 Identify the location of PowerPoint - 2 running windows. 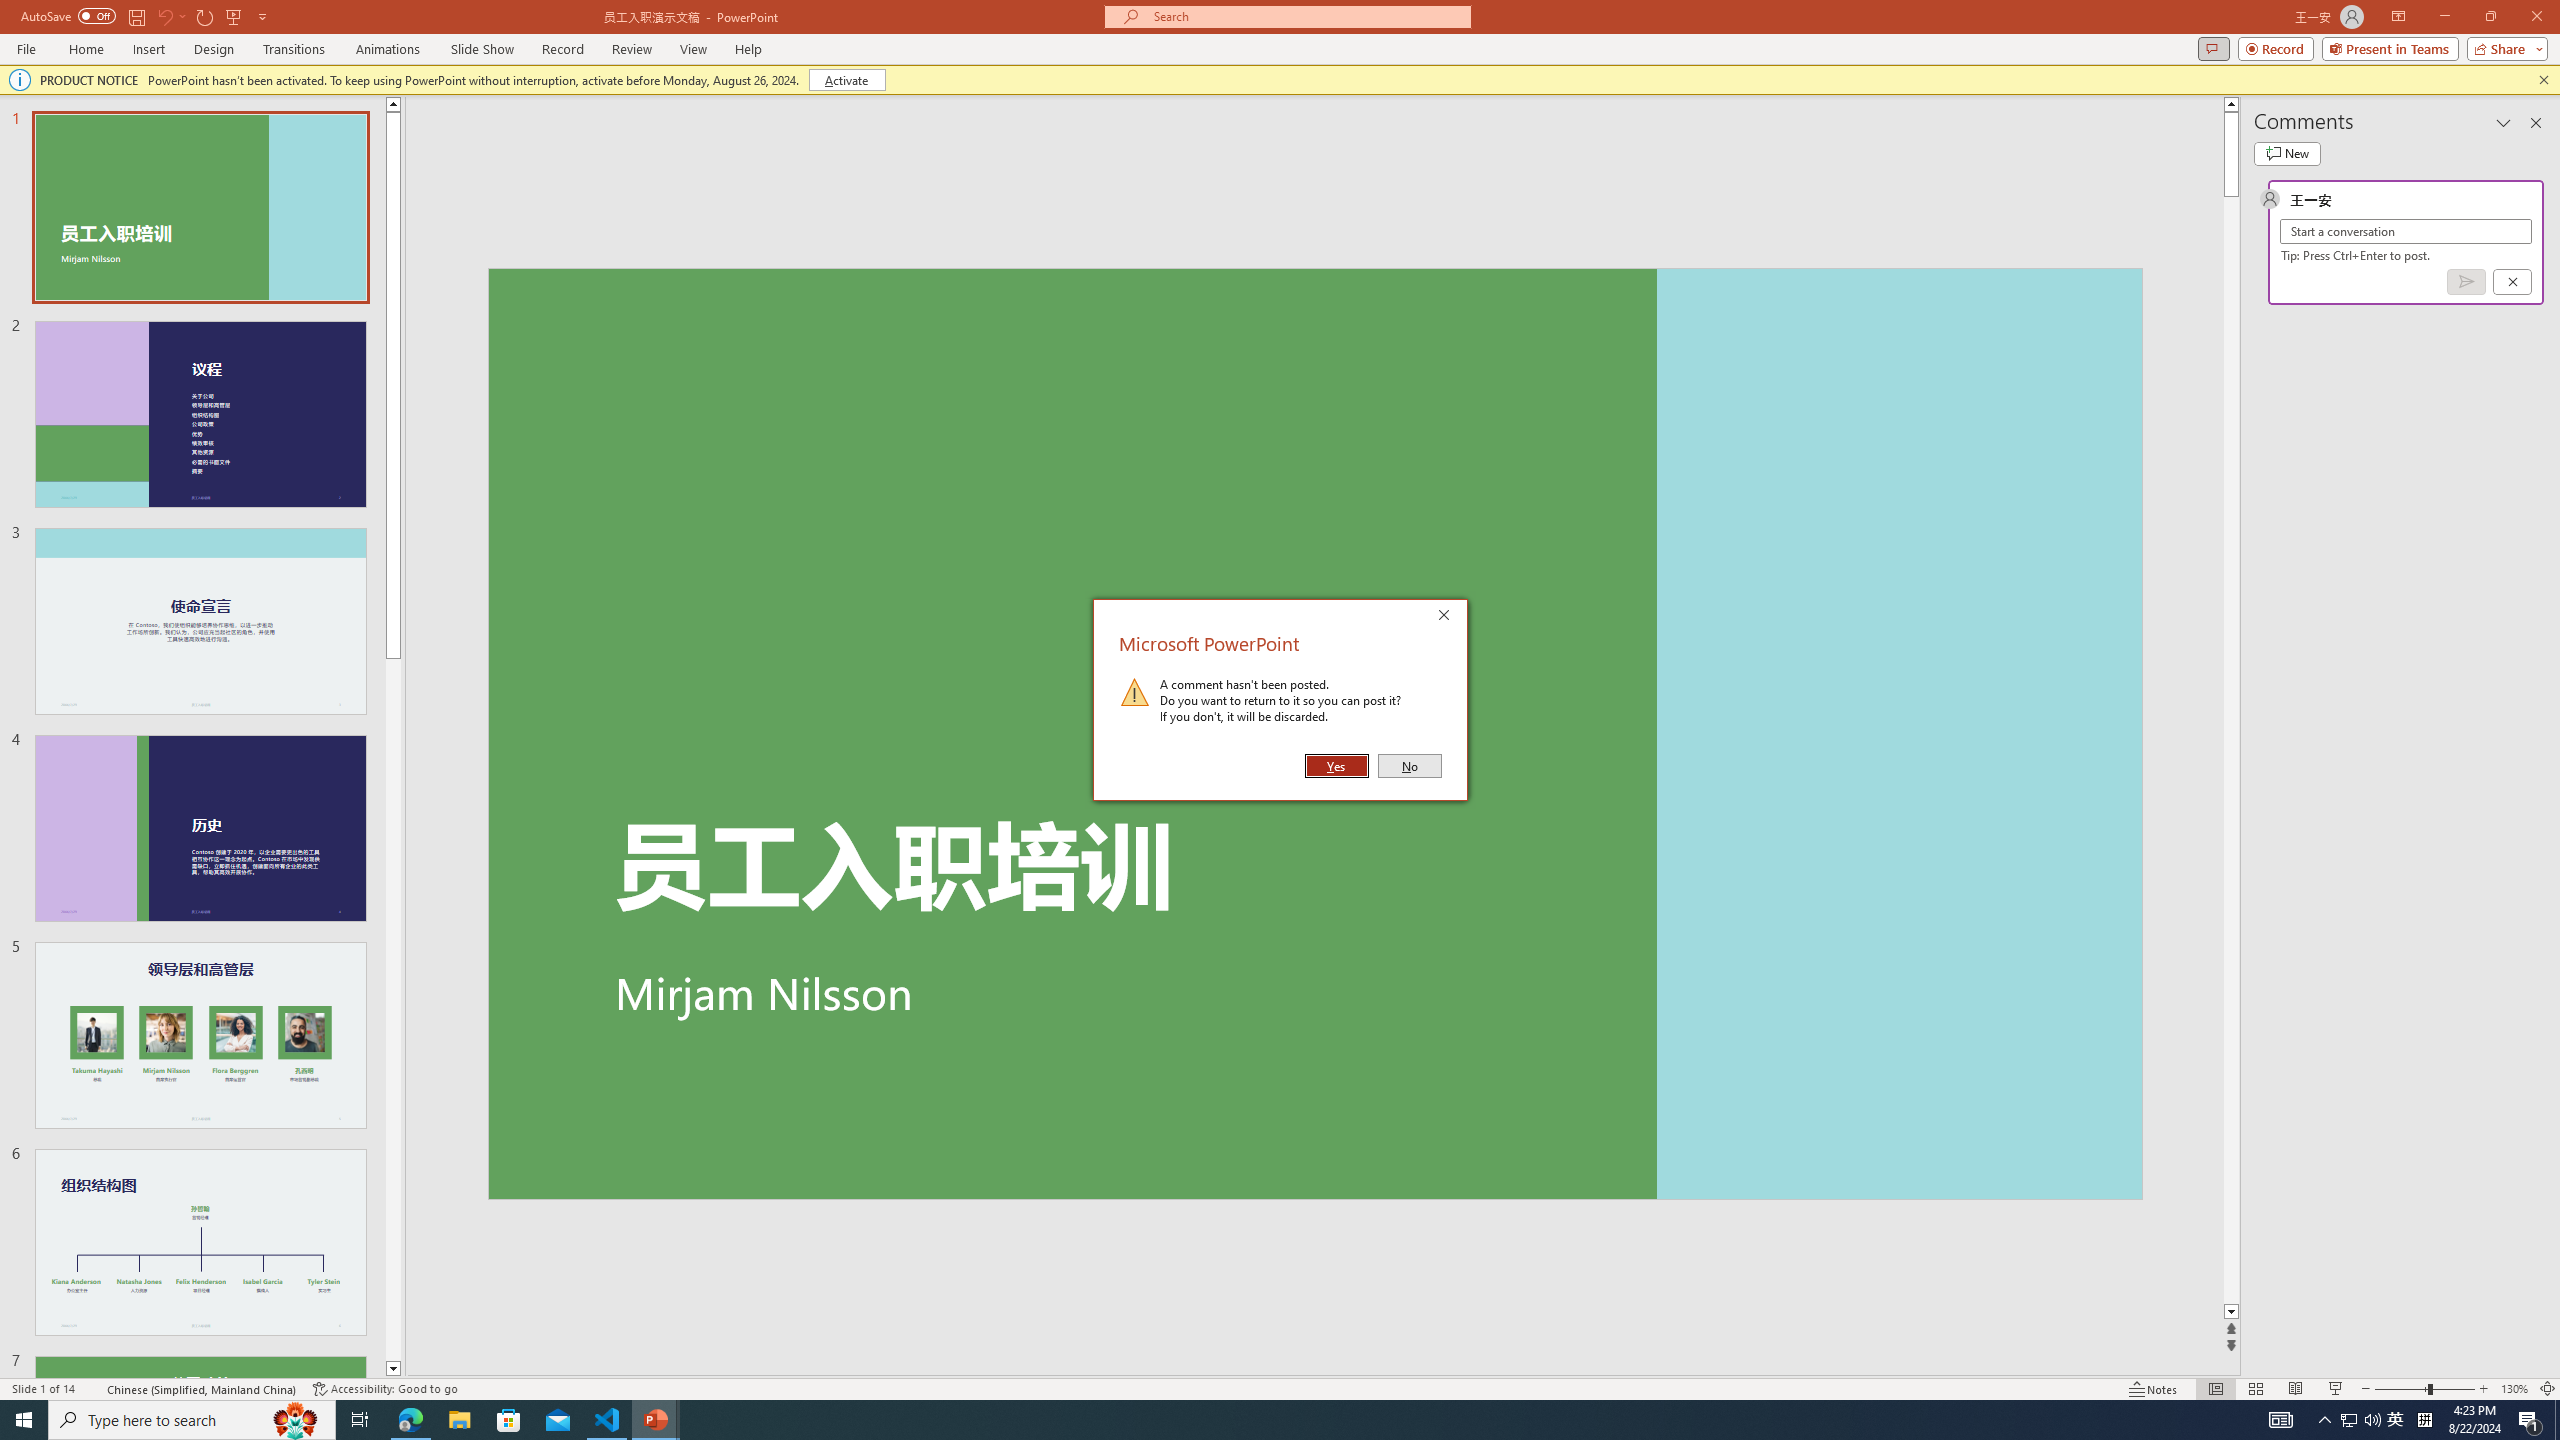
(656, 1420).